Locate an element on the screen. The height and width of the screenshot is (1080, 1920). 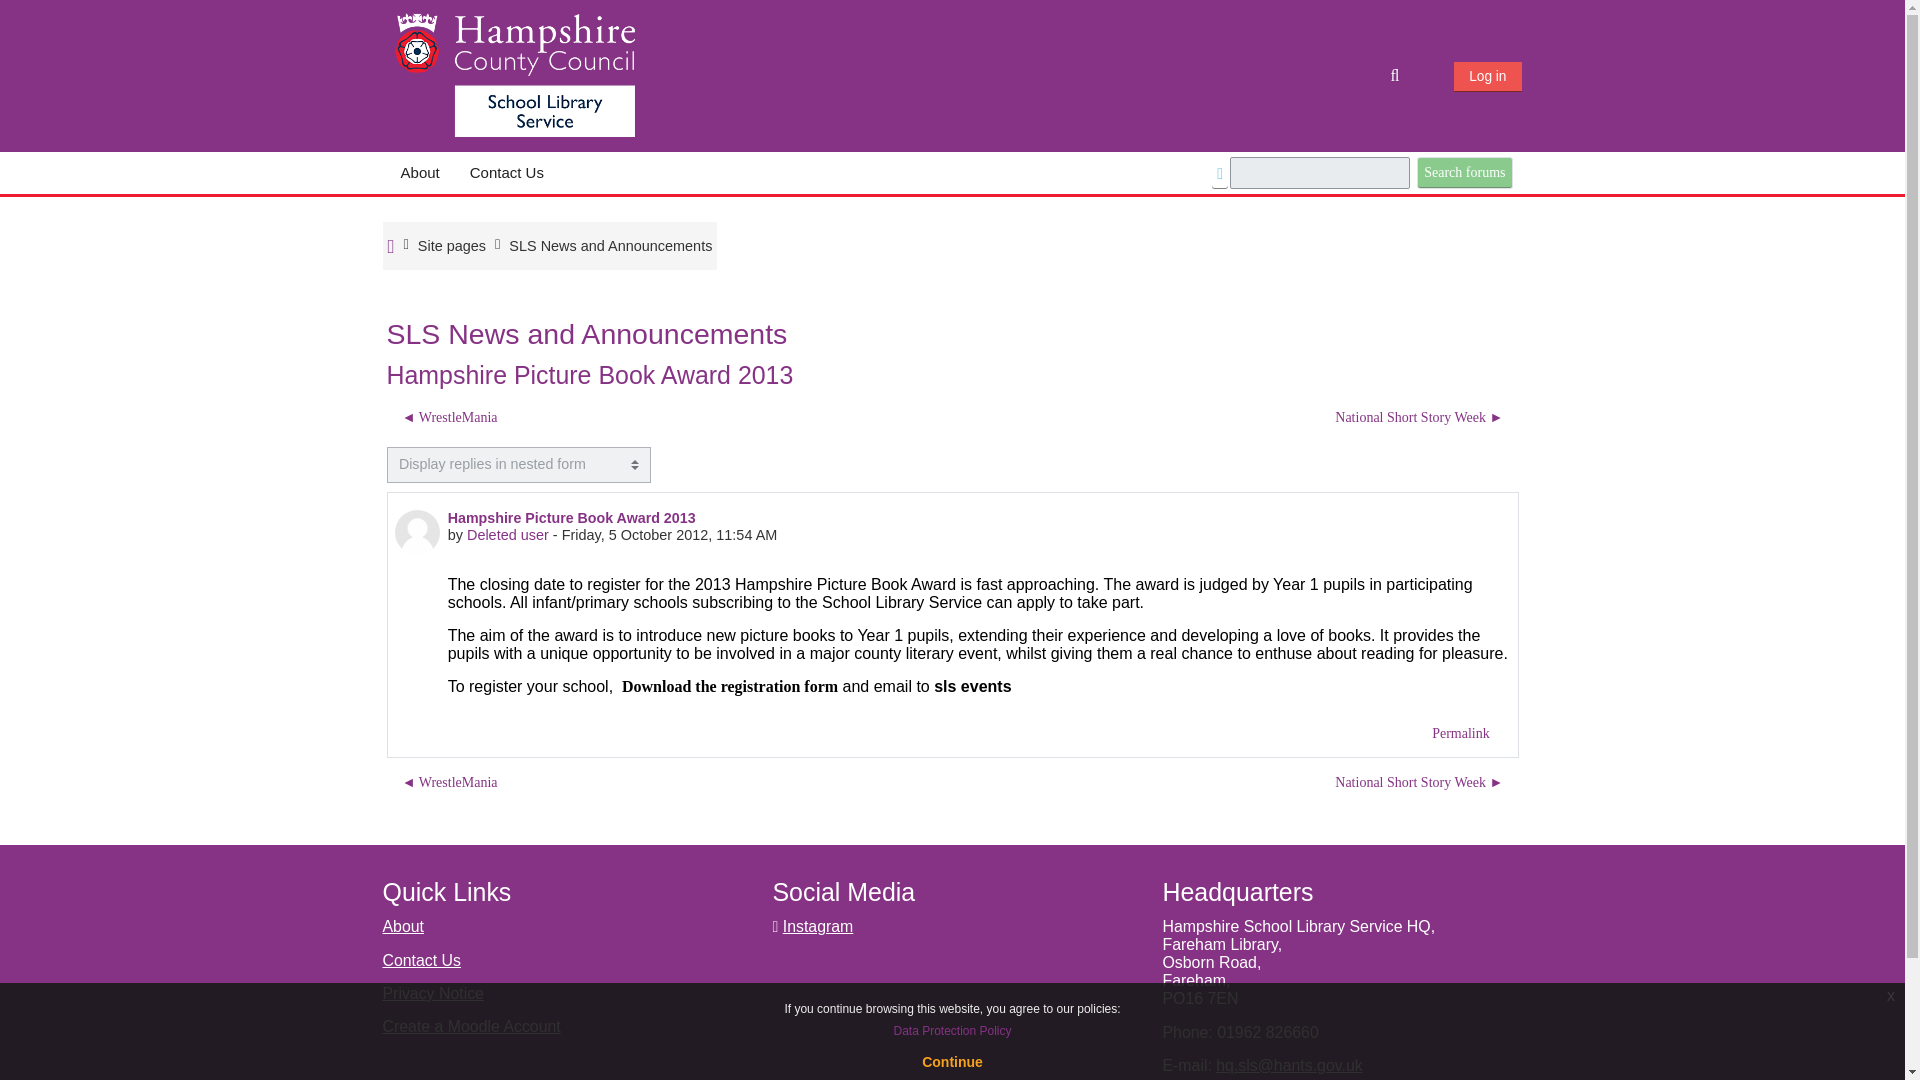
About is located at coordinates (420, 173).